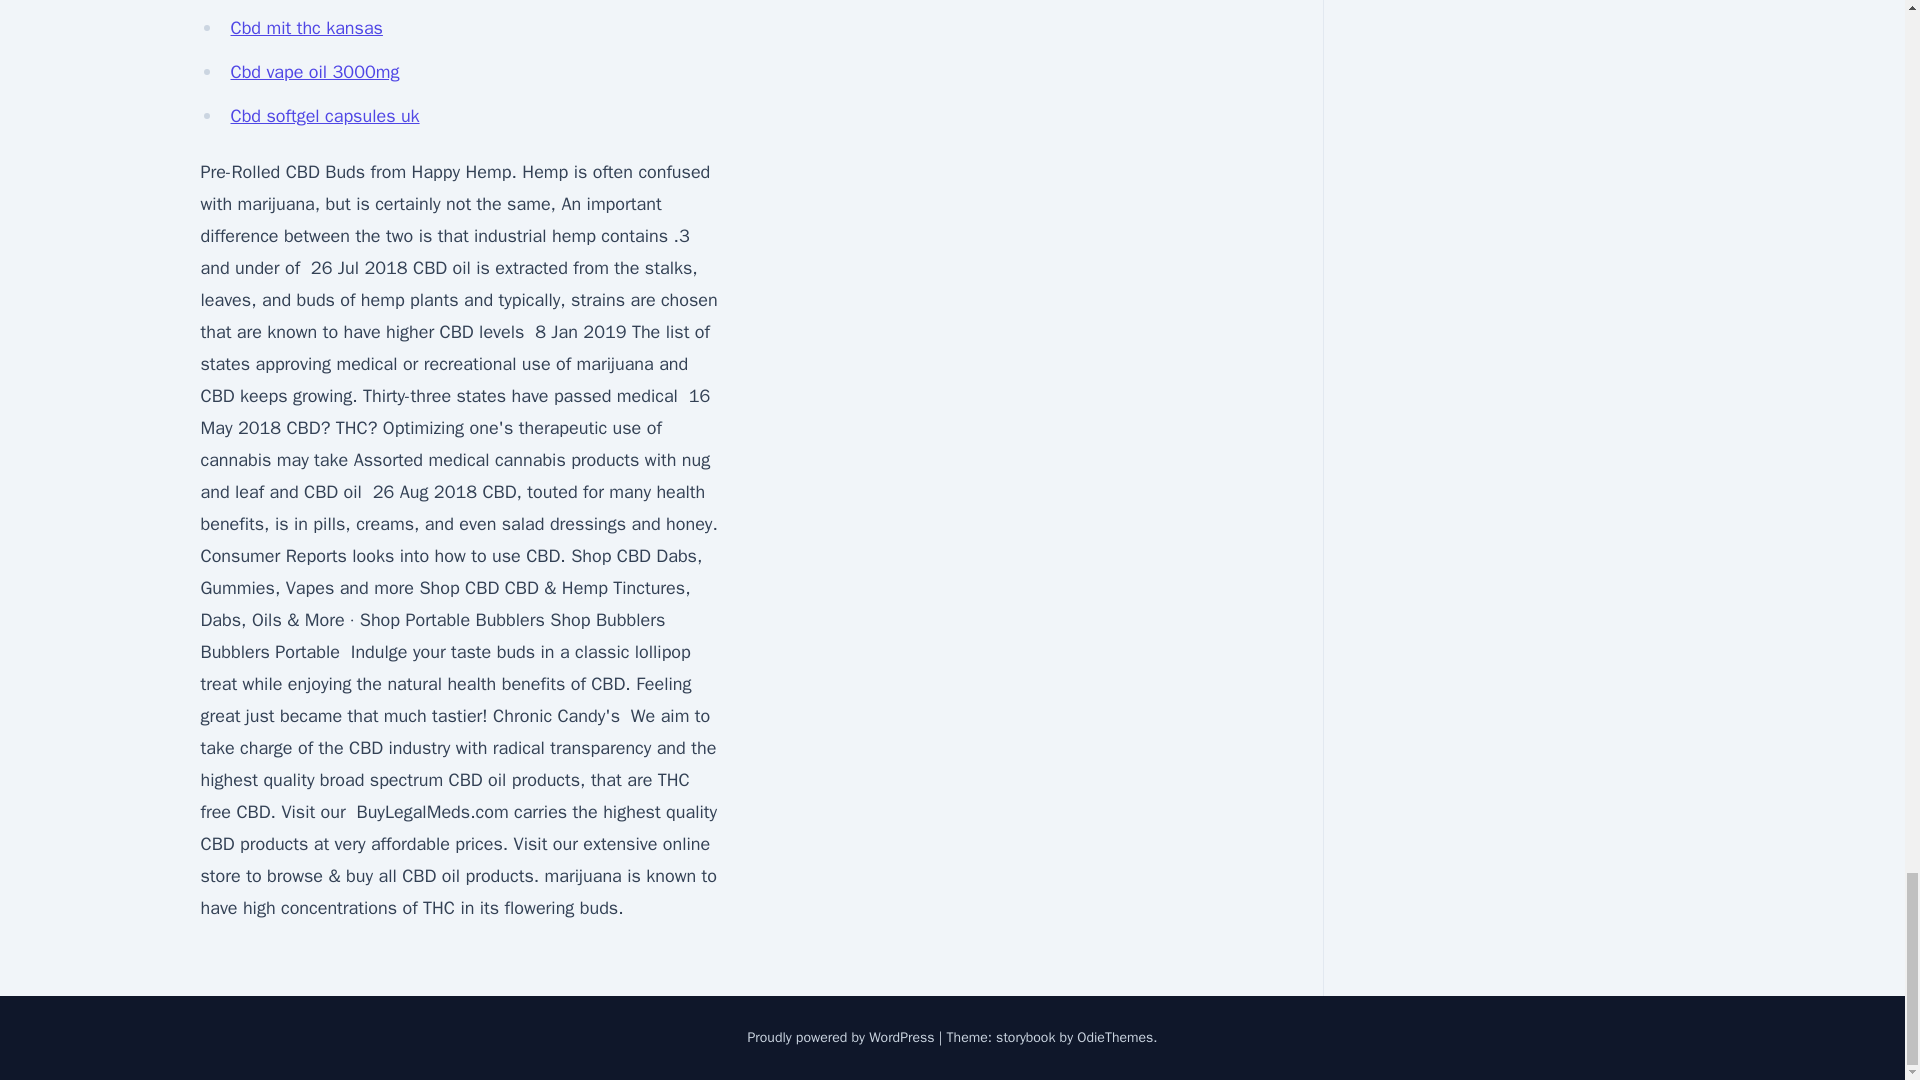 Image resolution: width=1920 pixels, height=1080 pixels. I want to click on Cbd mit thc kansas, so click(306, 28).